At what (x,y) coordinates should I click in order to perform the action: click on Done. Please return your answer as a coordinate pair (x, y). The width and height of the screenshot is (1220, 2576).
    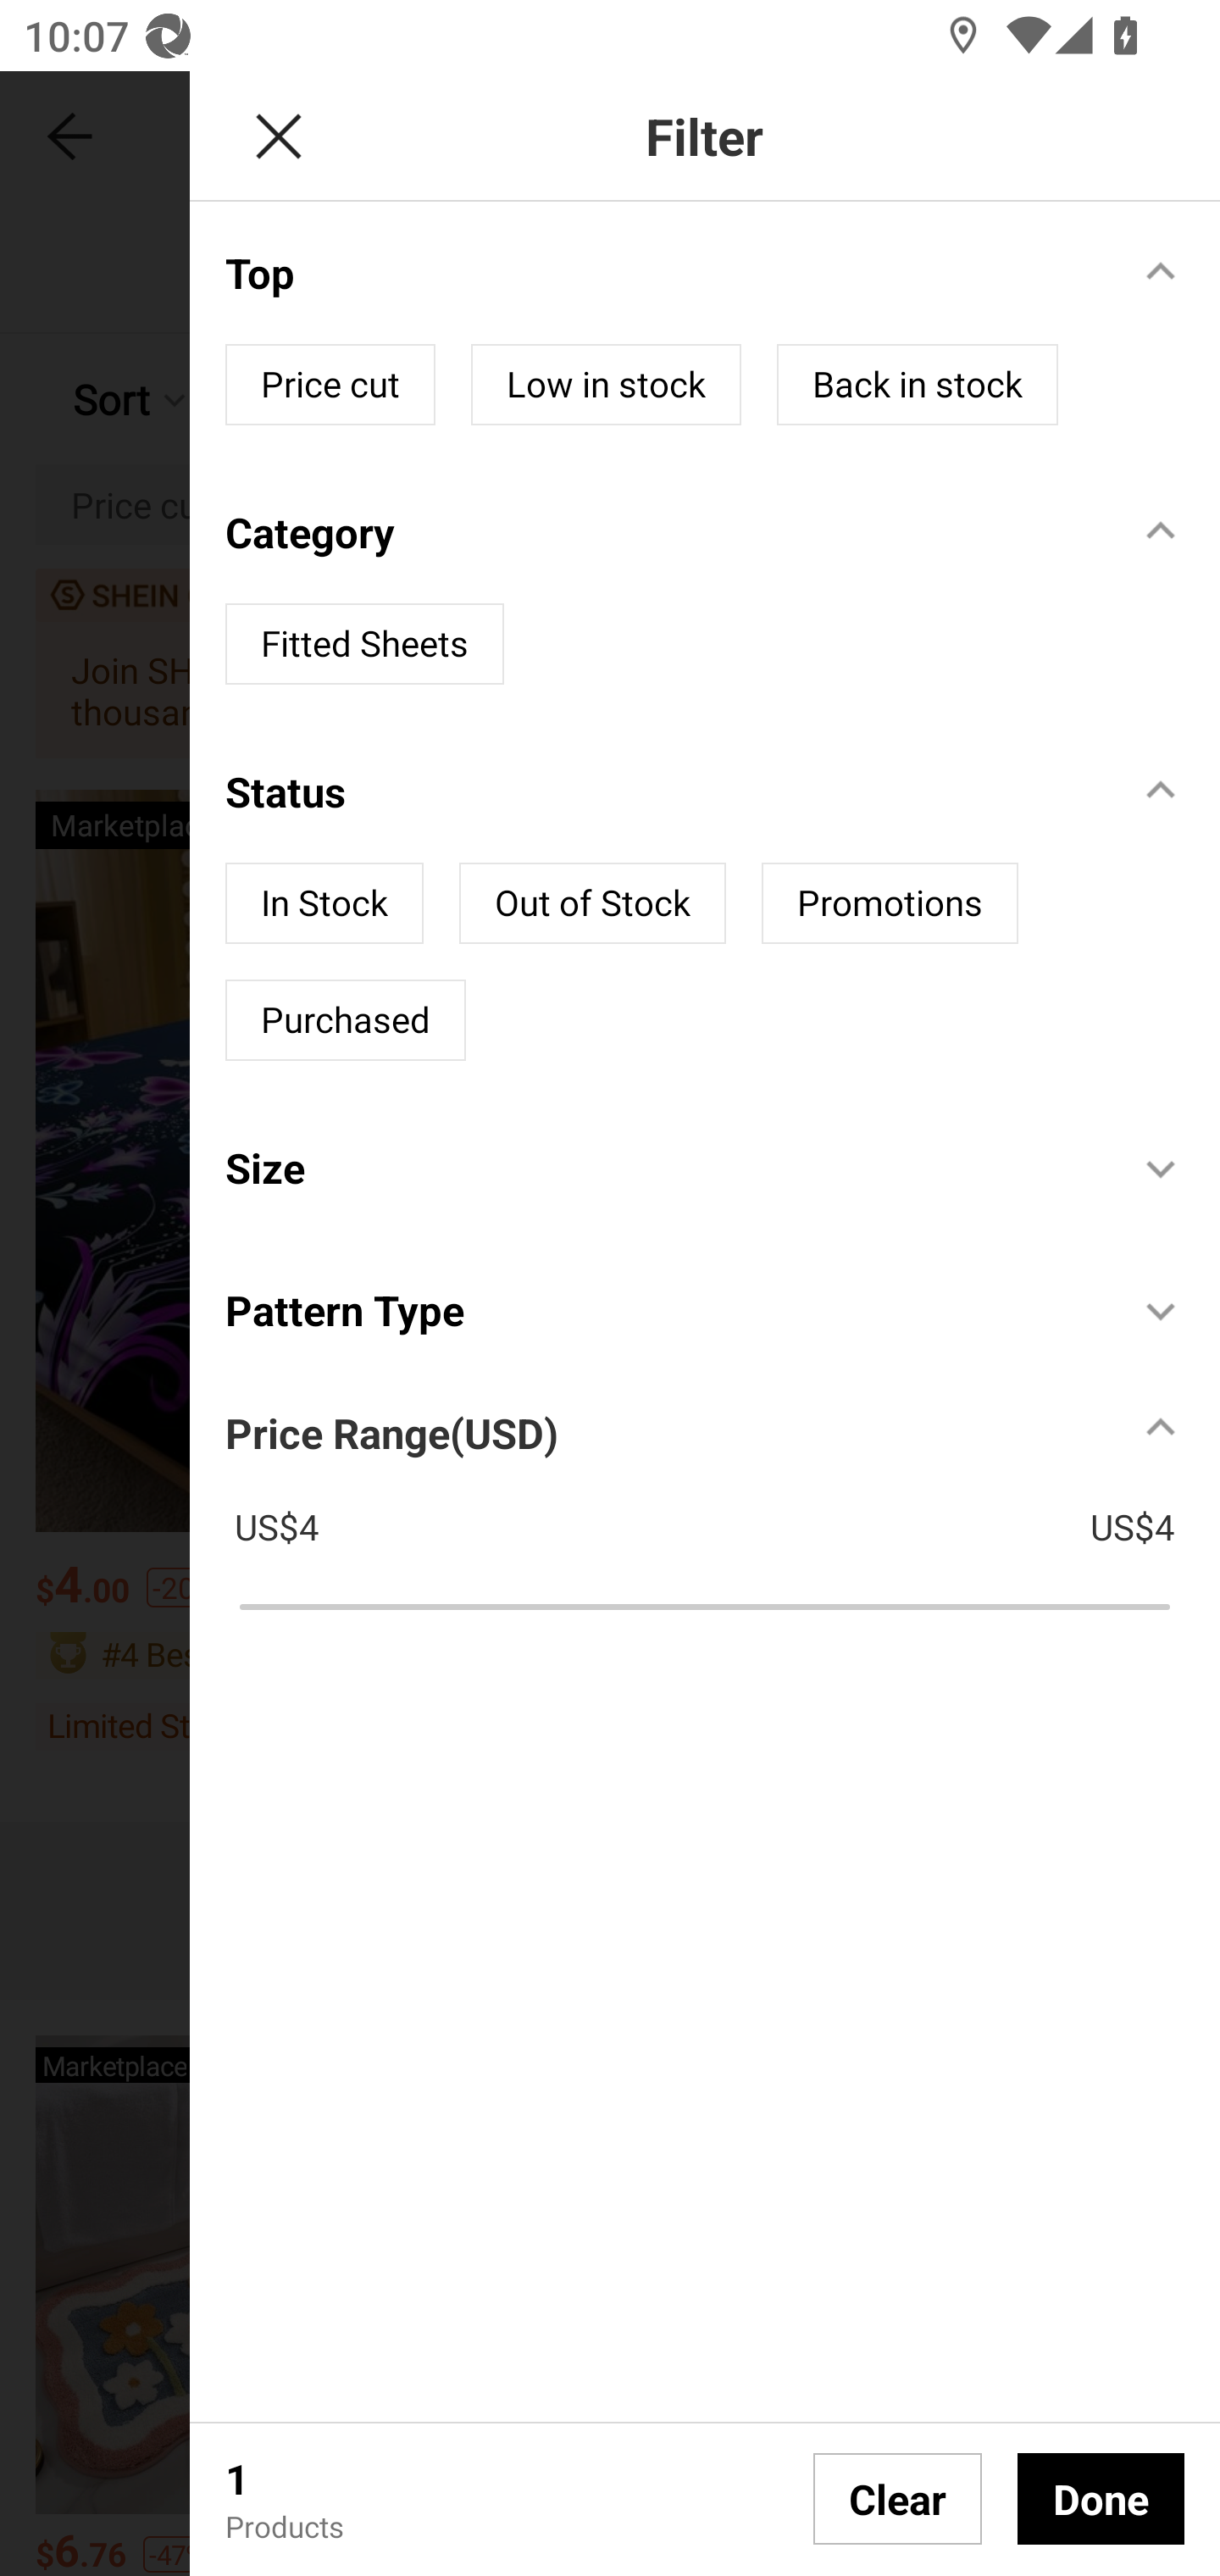
    Looking at the image, I should click on (1101, 2498).